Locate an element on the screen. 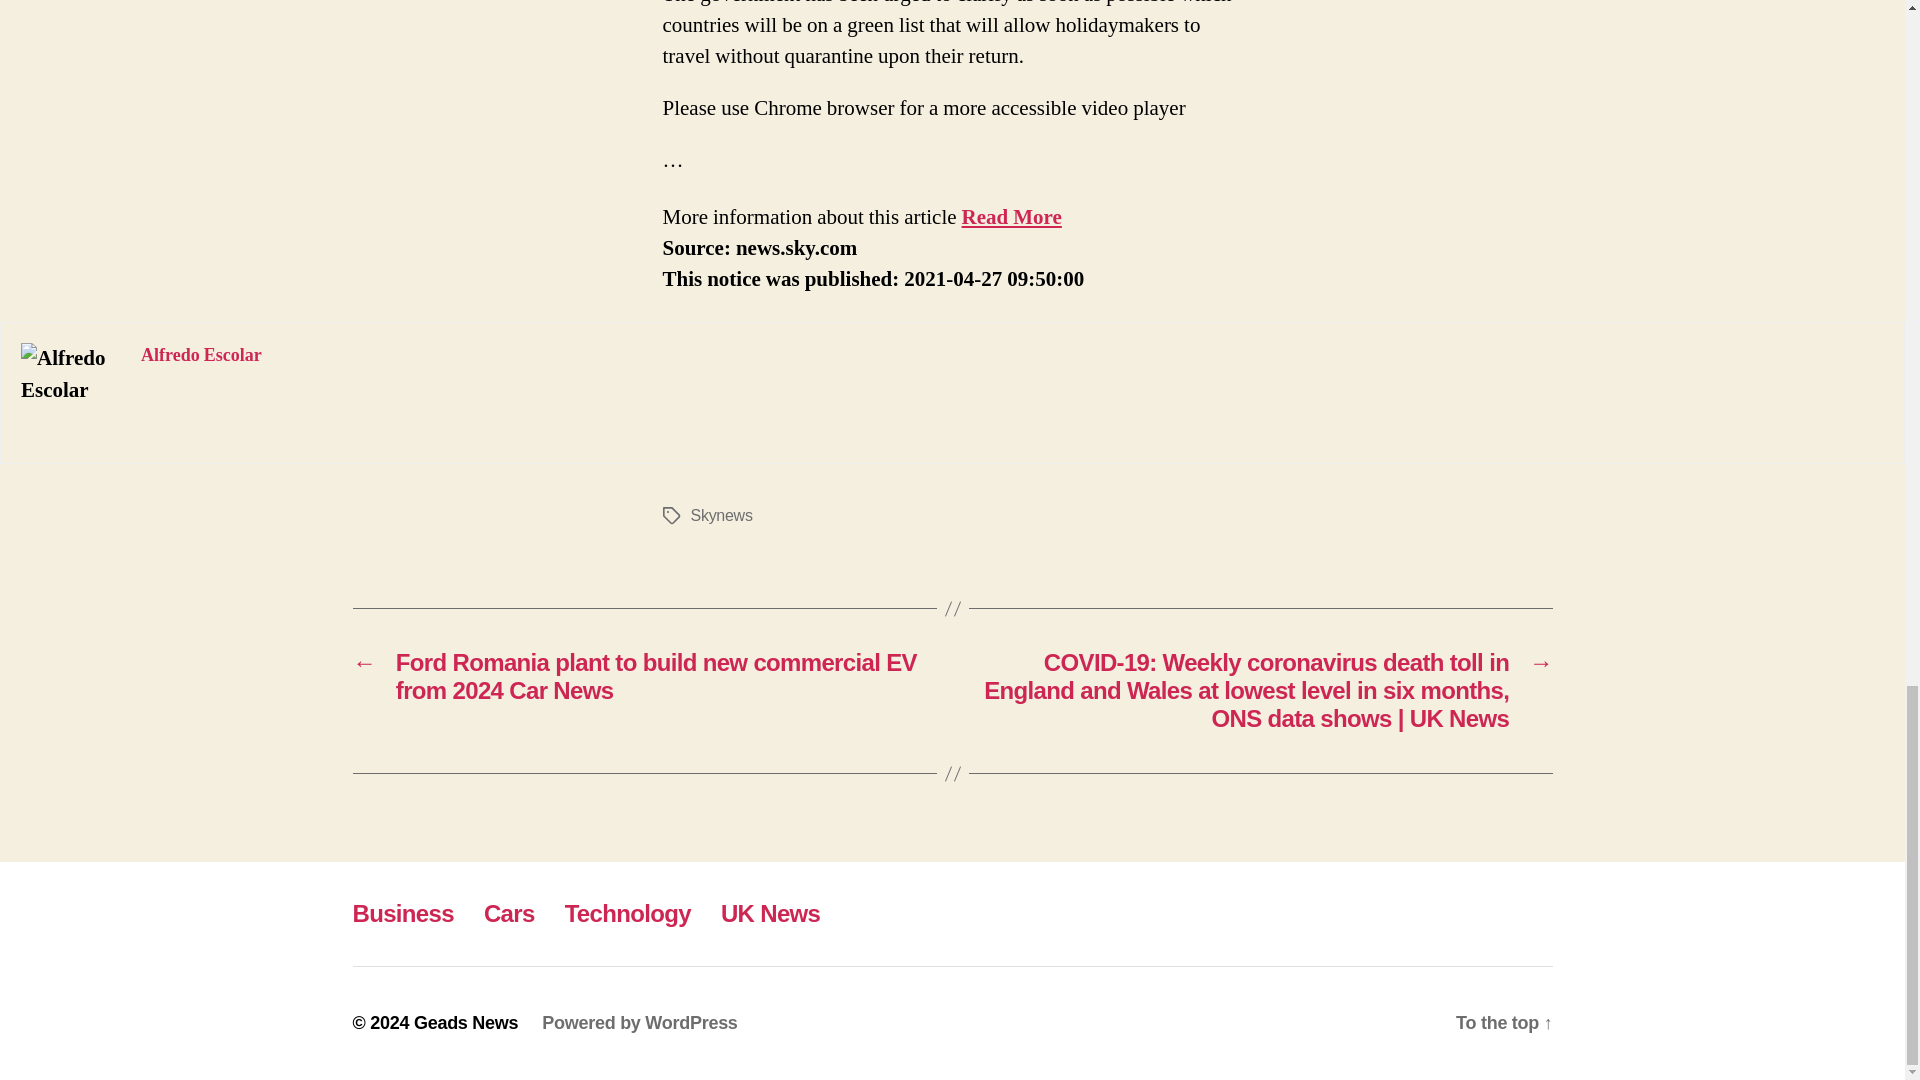 Image resolution: width=1920 pixels, height=1080 pixels. Skynews is located at coordinates (720, 514).